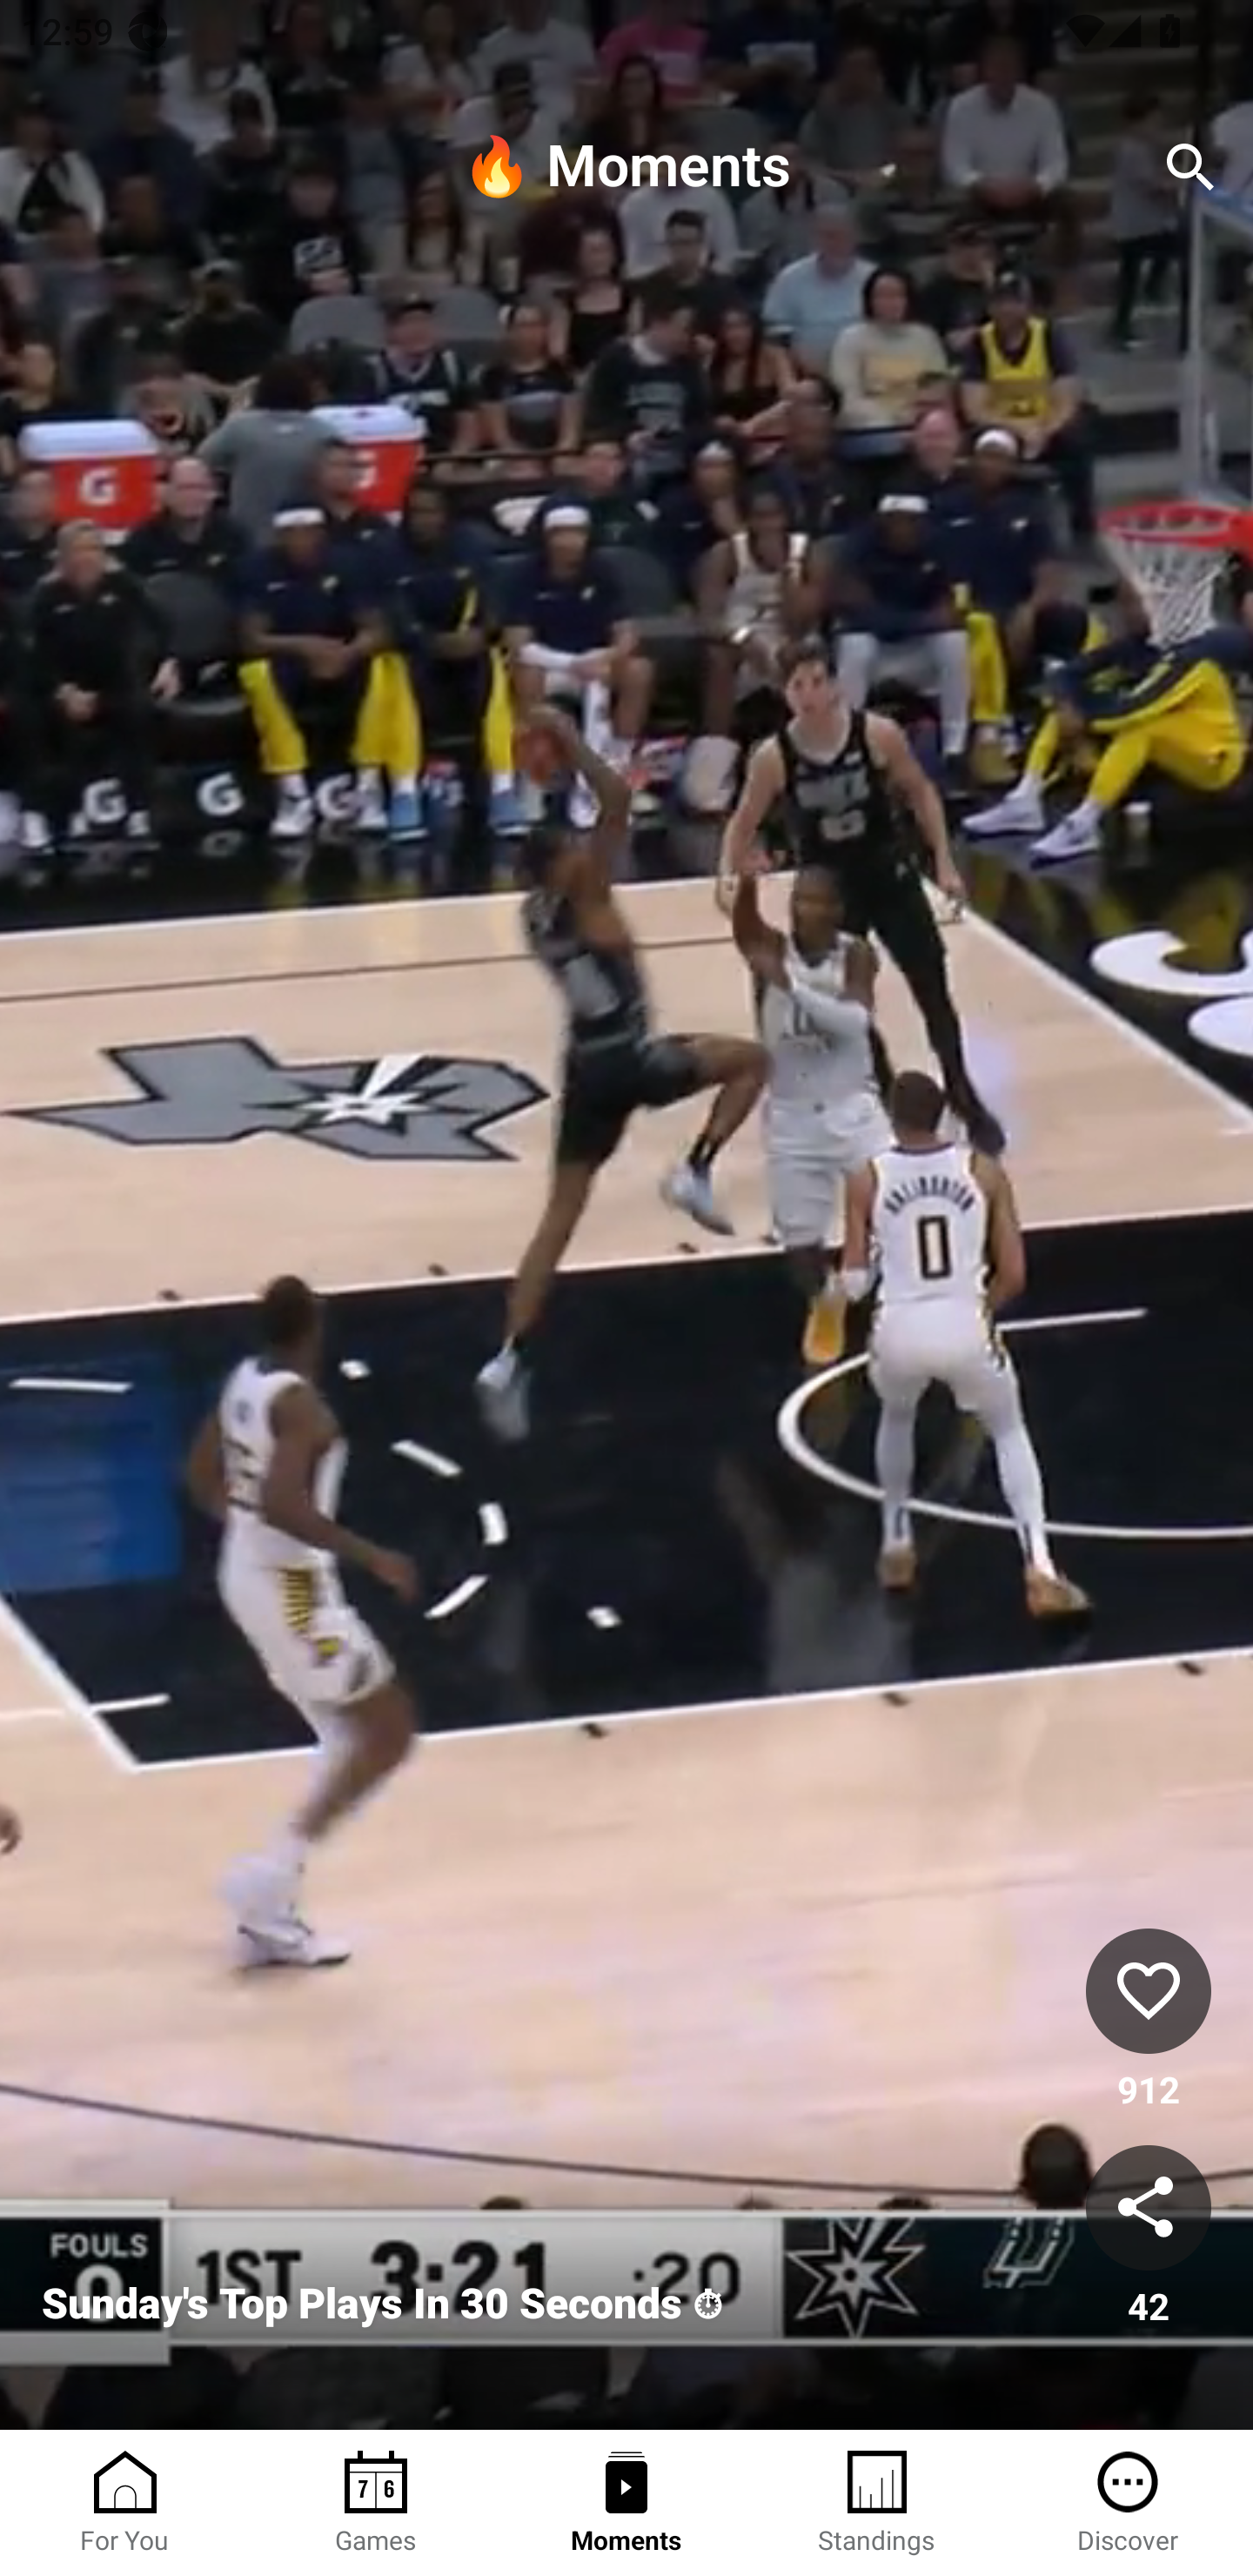 The width and height of the screenshot is (1253, 2576). Describe the element at coordinates (125, 2503) in the screenshot. I see `For You` at that location.